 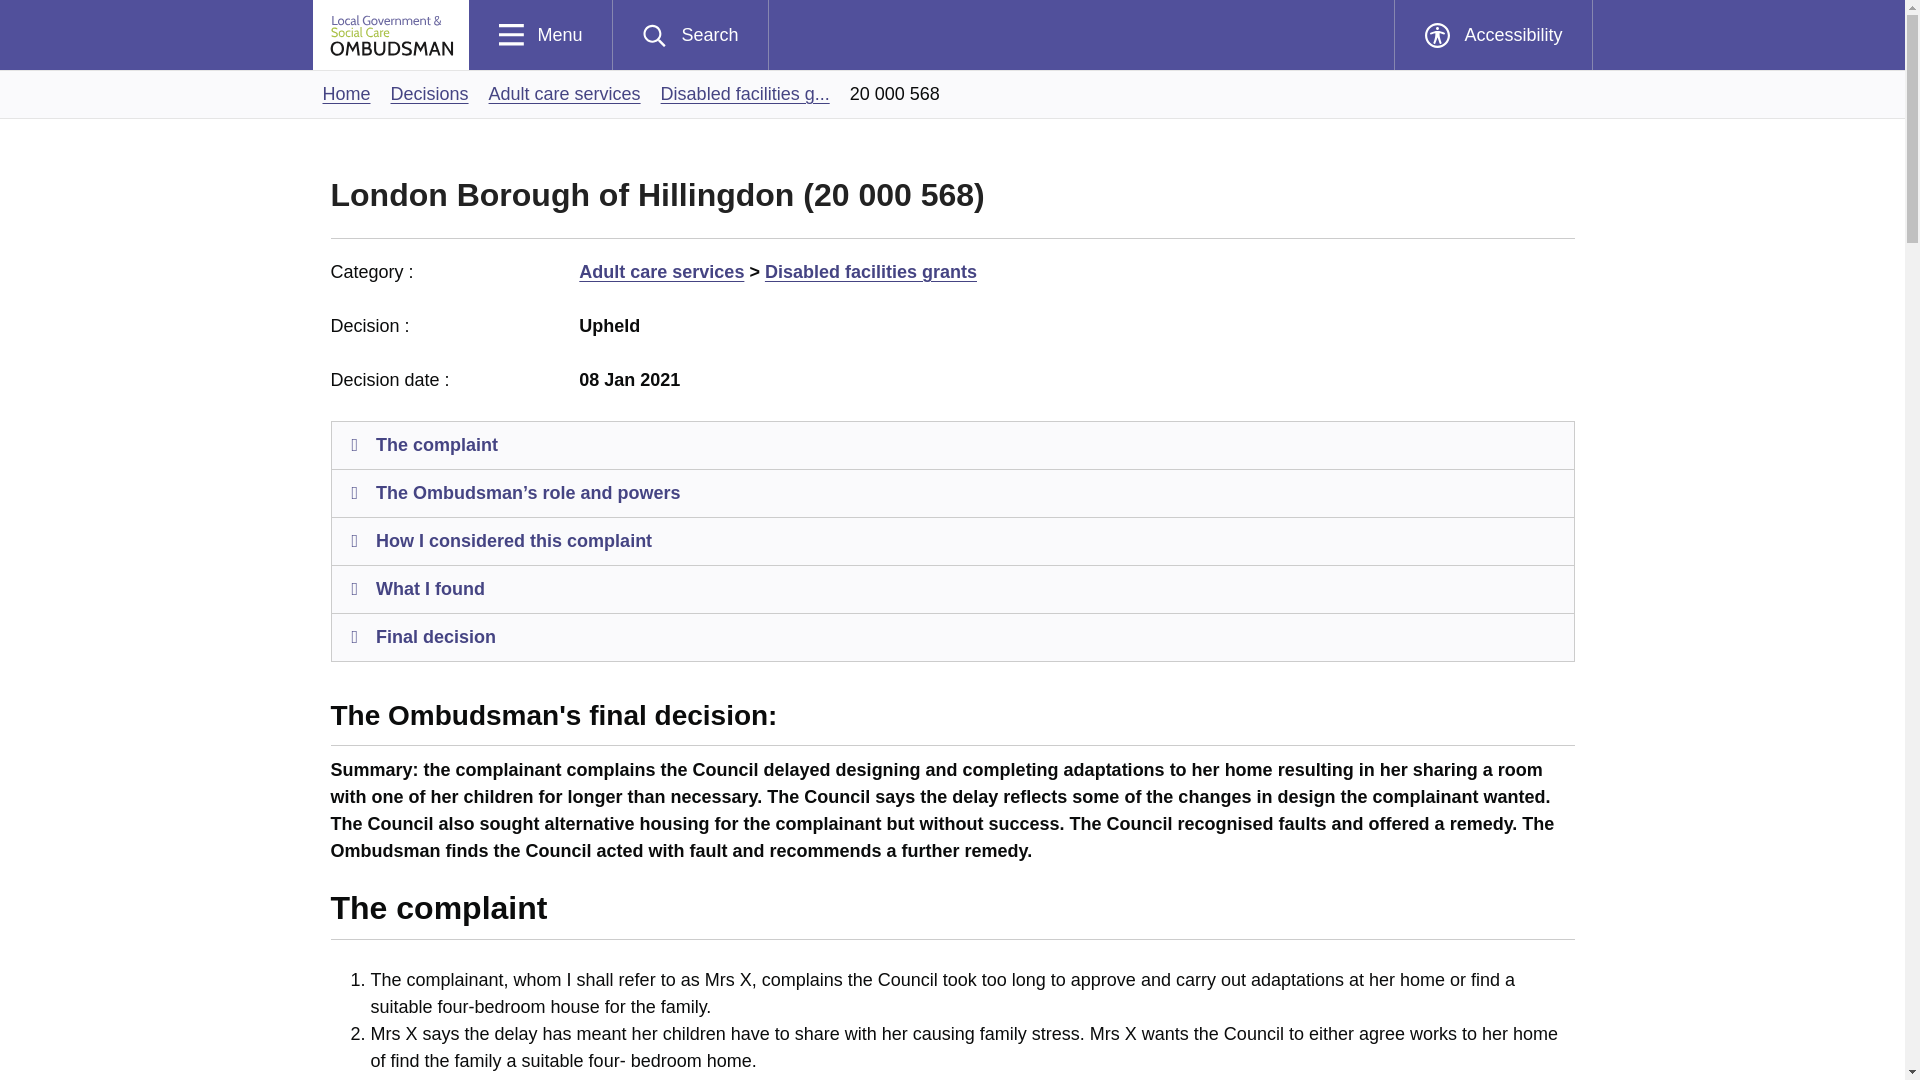 What do you see at coordinates (953, 638) in the screenshot?
I see `Accessibility` at bounding box center [953, 638].